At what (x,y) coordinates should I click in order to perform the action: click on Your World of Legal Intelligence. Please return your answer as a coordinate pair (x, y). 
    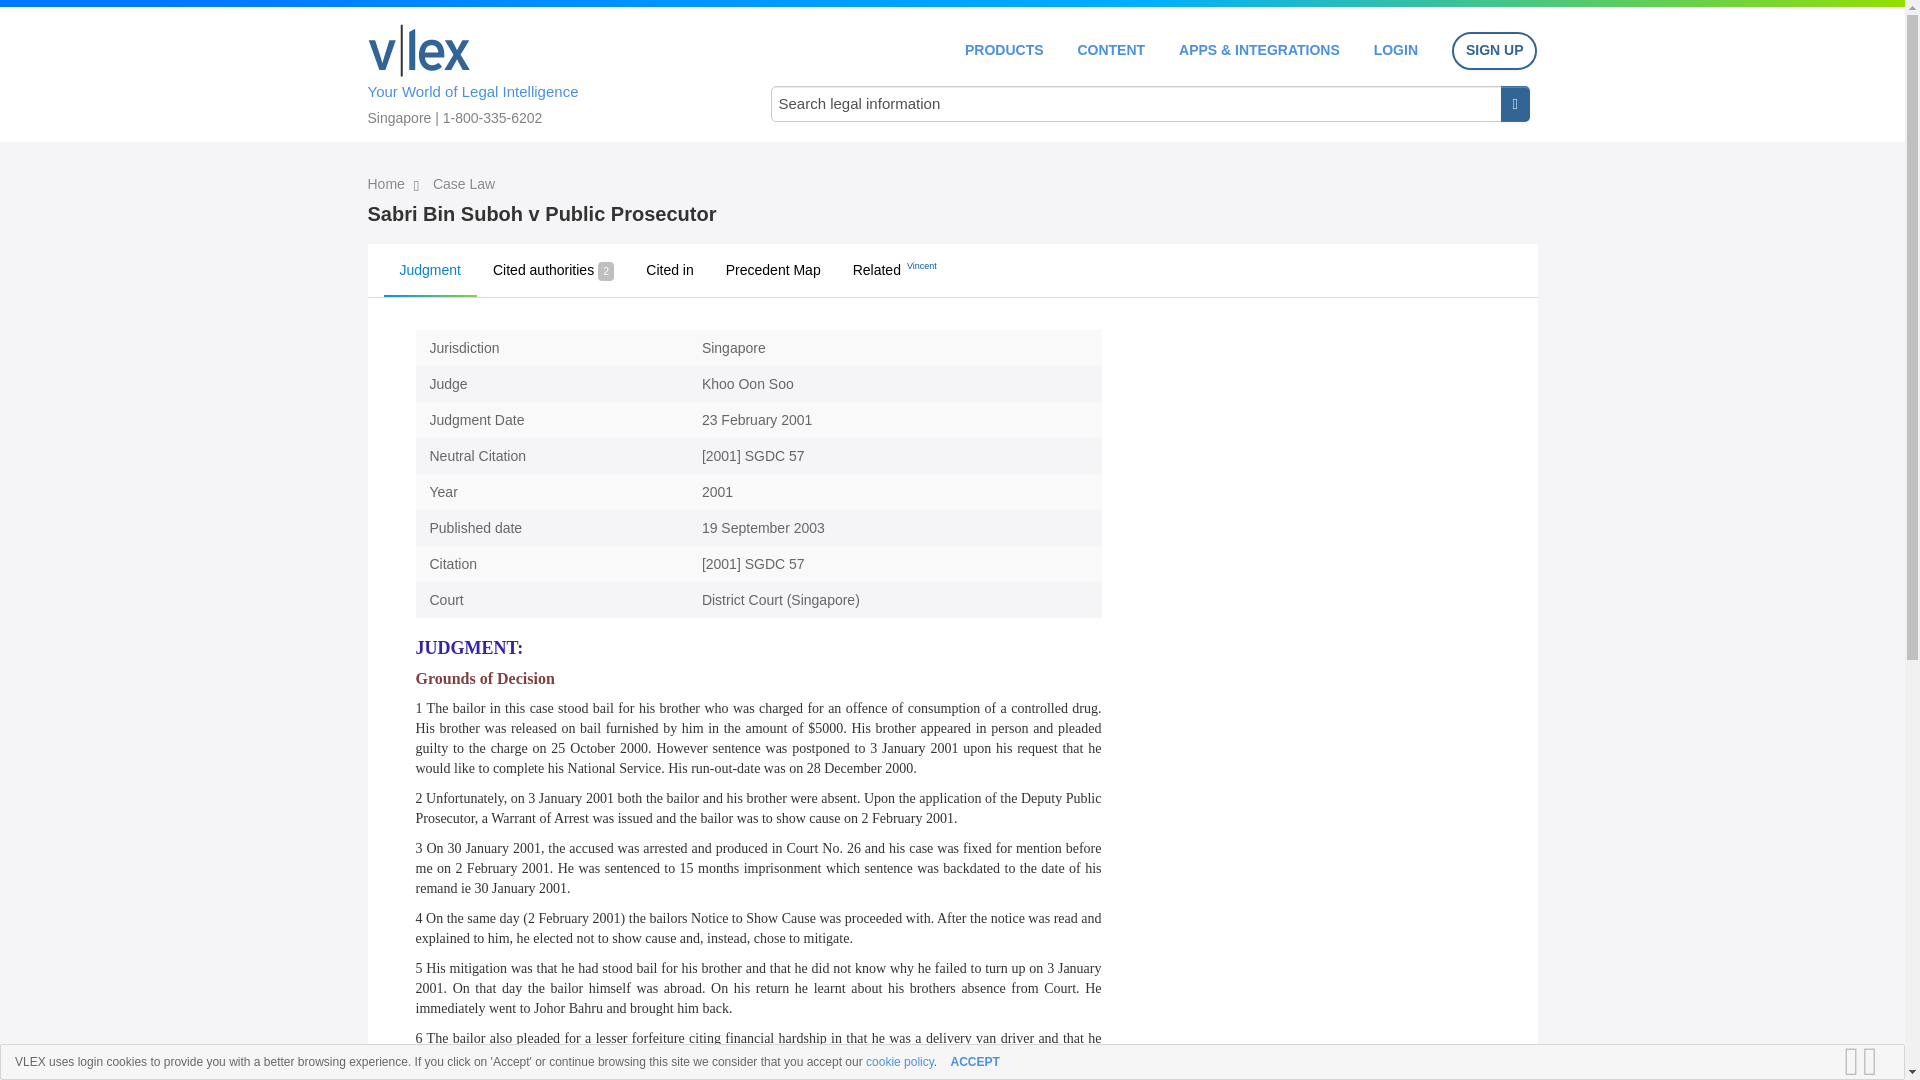
    Looking at the image, I should click on (548, 71).